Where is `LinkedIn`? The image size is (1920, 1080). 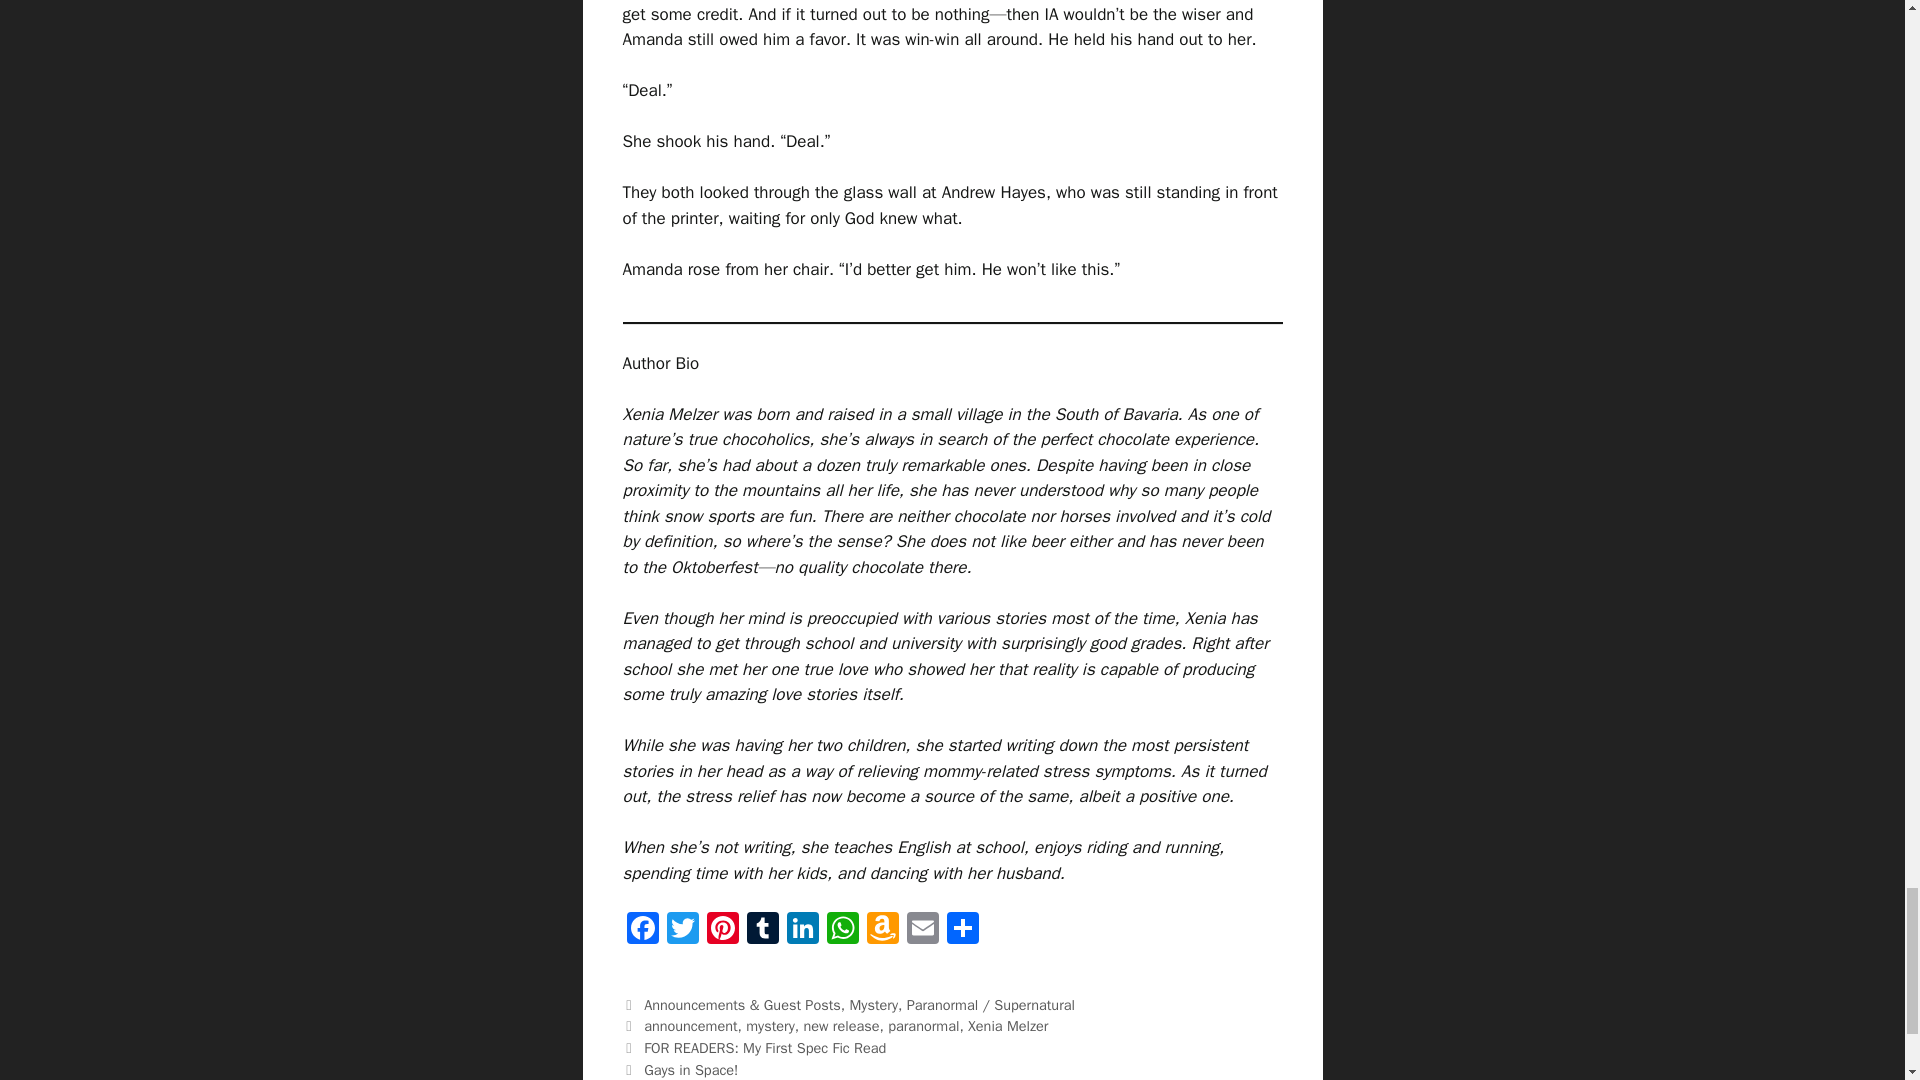
LinkedIn is located at coordinates (801, 930).